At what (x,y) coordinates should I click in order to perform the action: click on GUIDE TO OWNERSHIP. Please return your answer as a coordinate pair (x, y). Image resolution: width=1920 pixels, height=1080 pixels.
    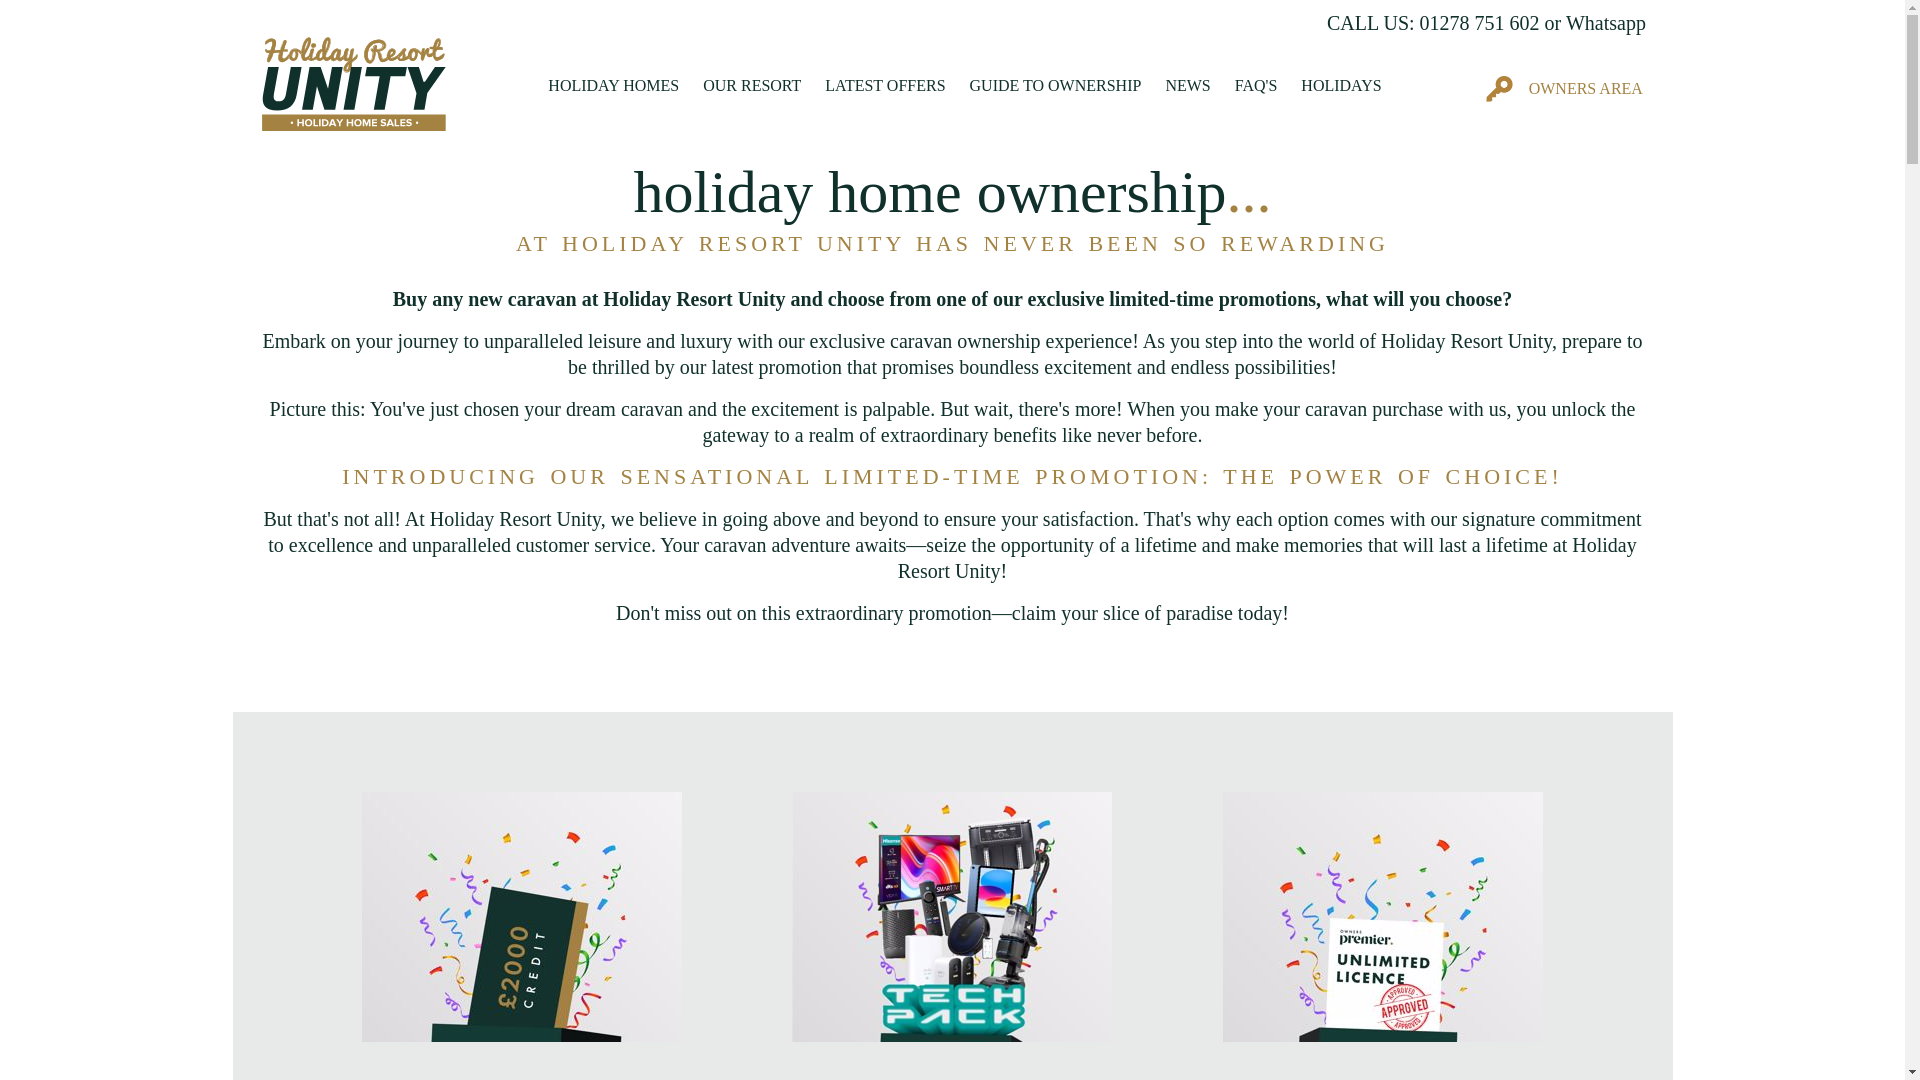
    Looking at the image, I should click on (1056, 85).